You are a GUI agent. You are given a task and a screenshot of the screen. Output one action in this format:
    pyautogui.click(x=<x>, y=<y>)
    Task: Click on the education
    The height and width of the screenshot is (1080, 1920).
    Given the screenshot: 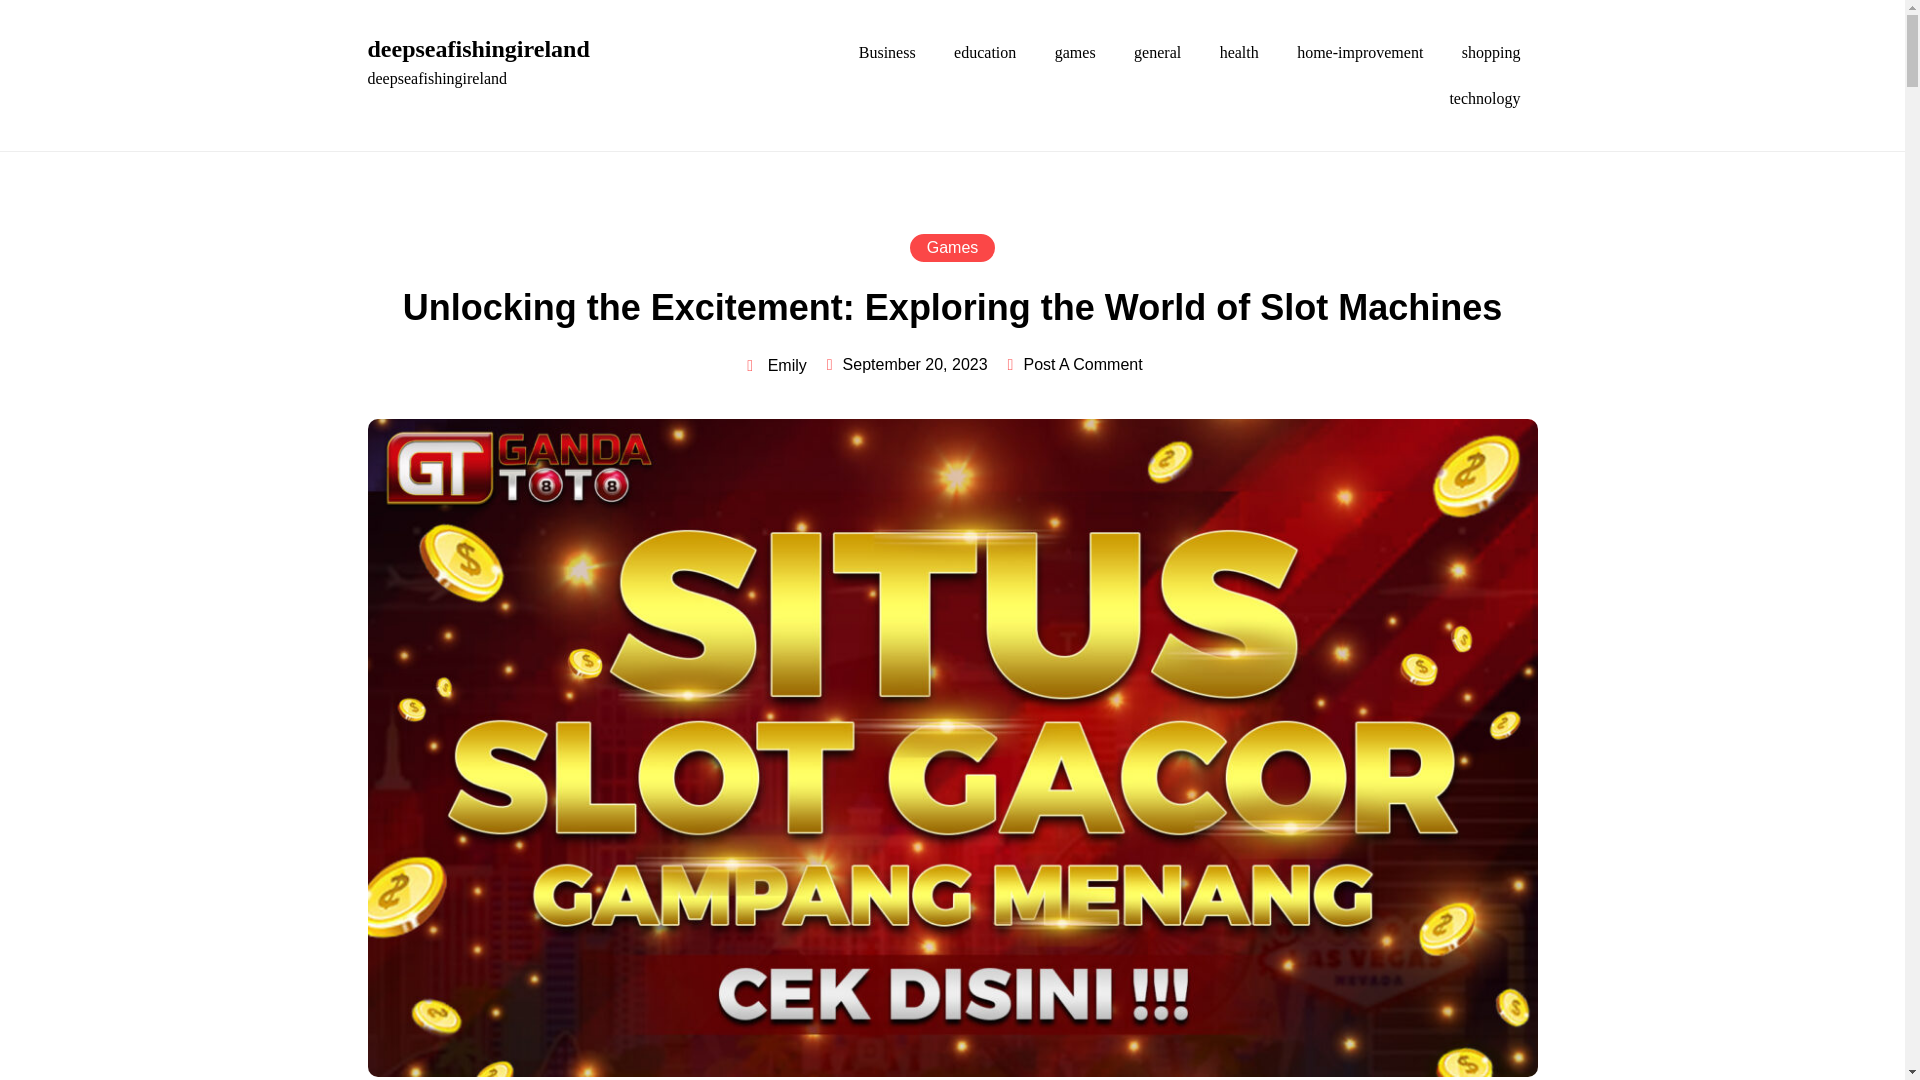 What is the action you would take?
    pyautogui.click(x=984, y=52)
    